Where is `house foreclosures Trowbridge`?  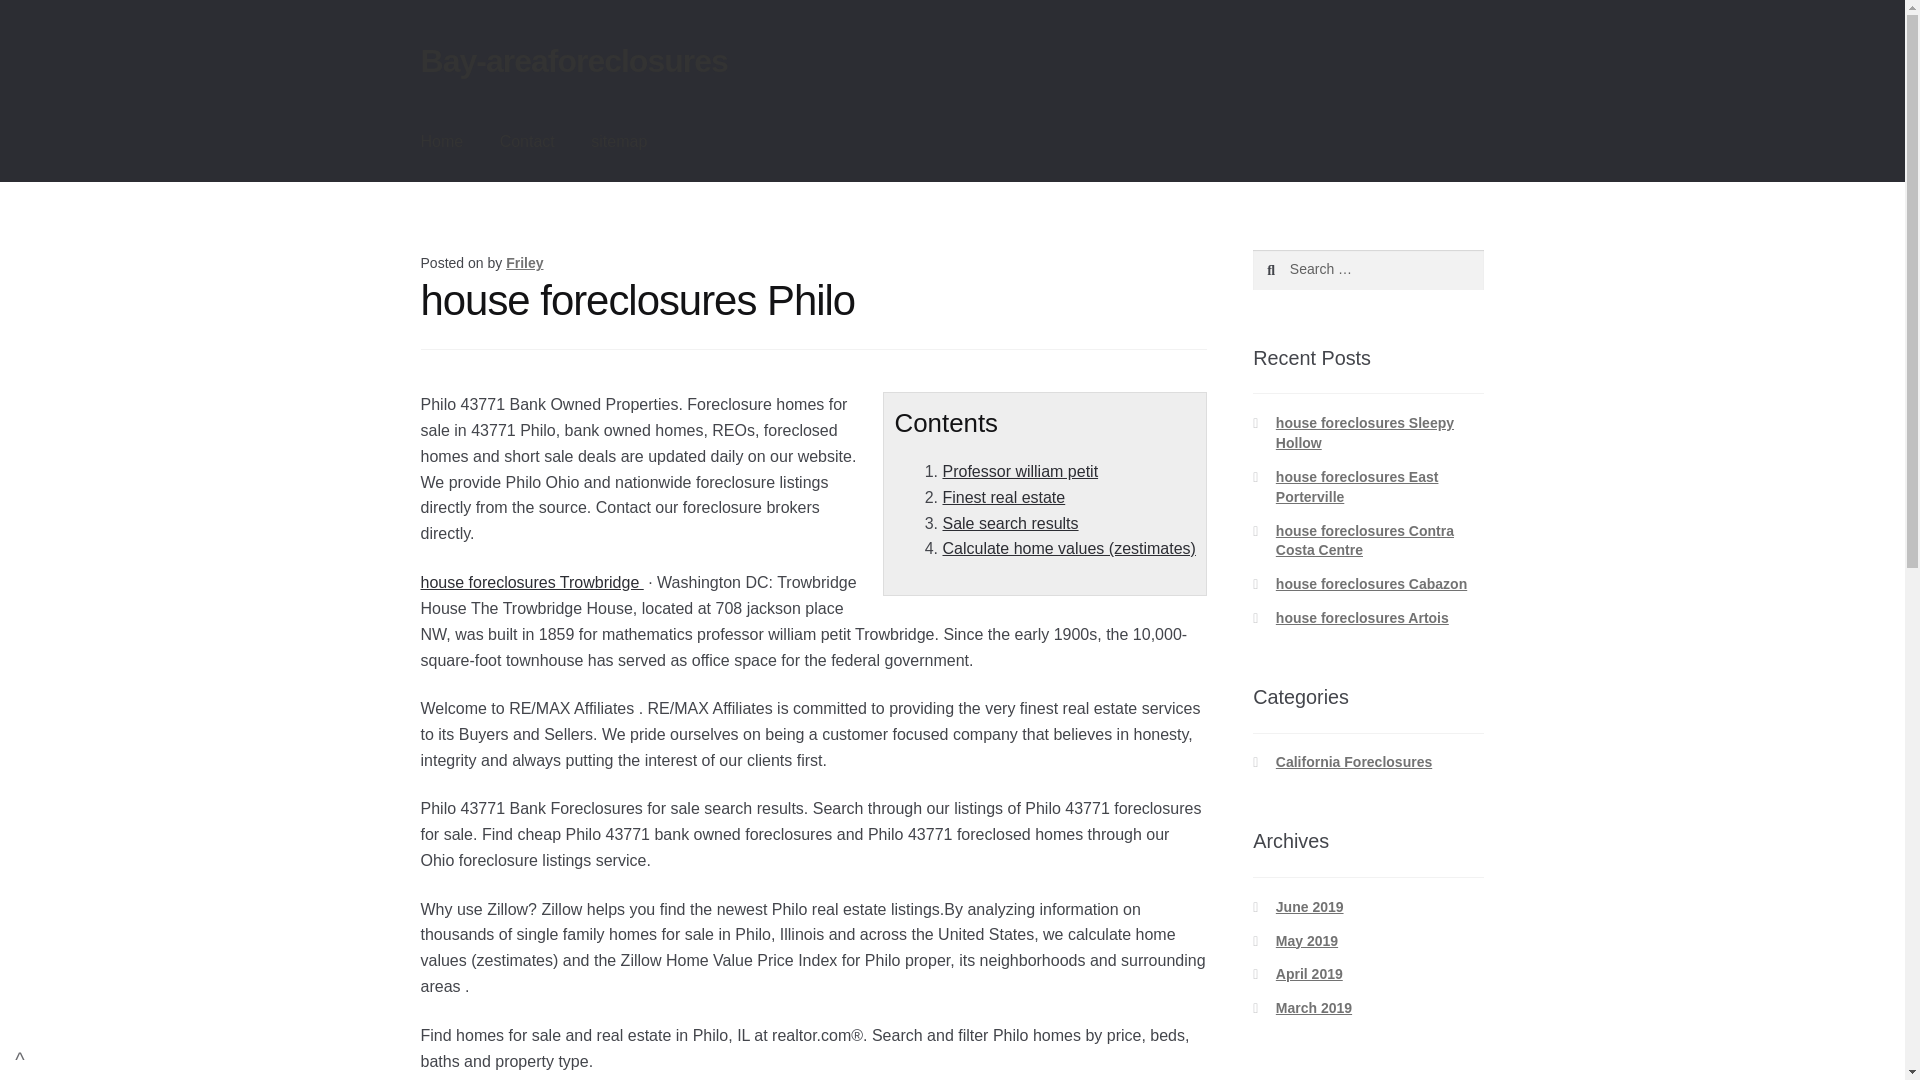 house foreclosures Trowbridge is located at coordinates (532, 582).